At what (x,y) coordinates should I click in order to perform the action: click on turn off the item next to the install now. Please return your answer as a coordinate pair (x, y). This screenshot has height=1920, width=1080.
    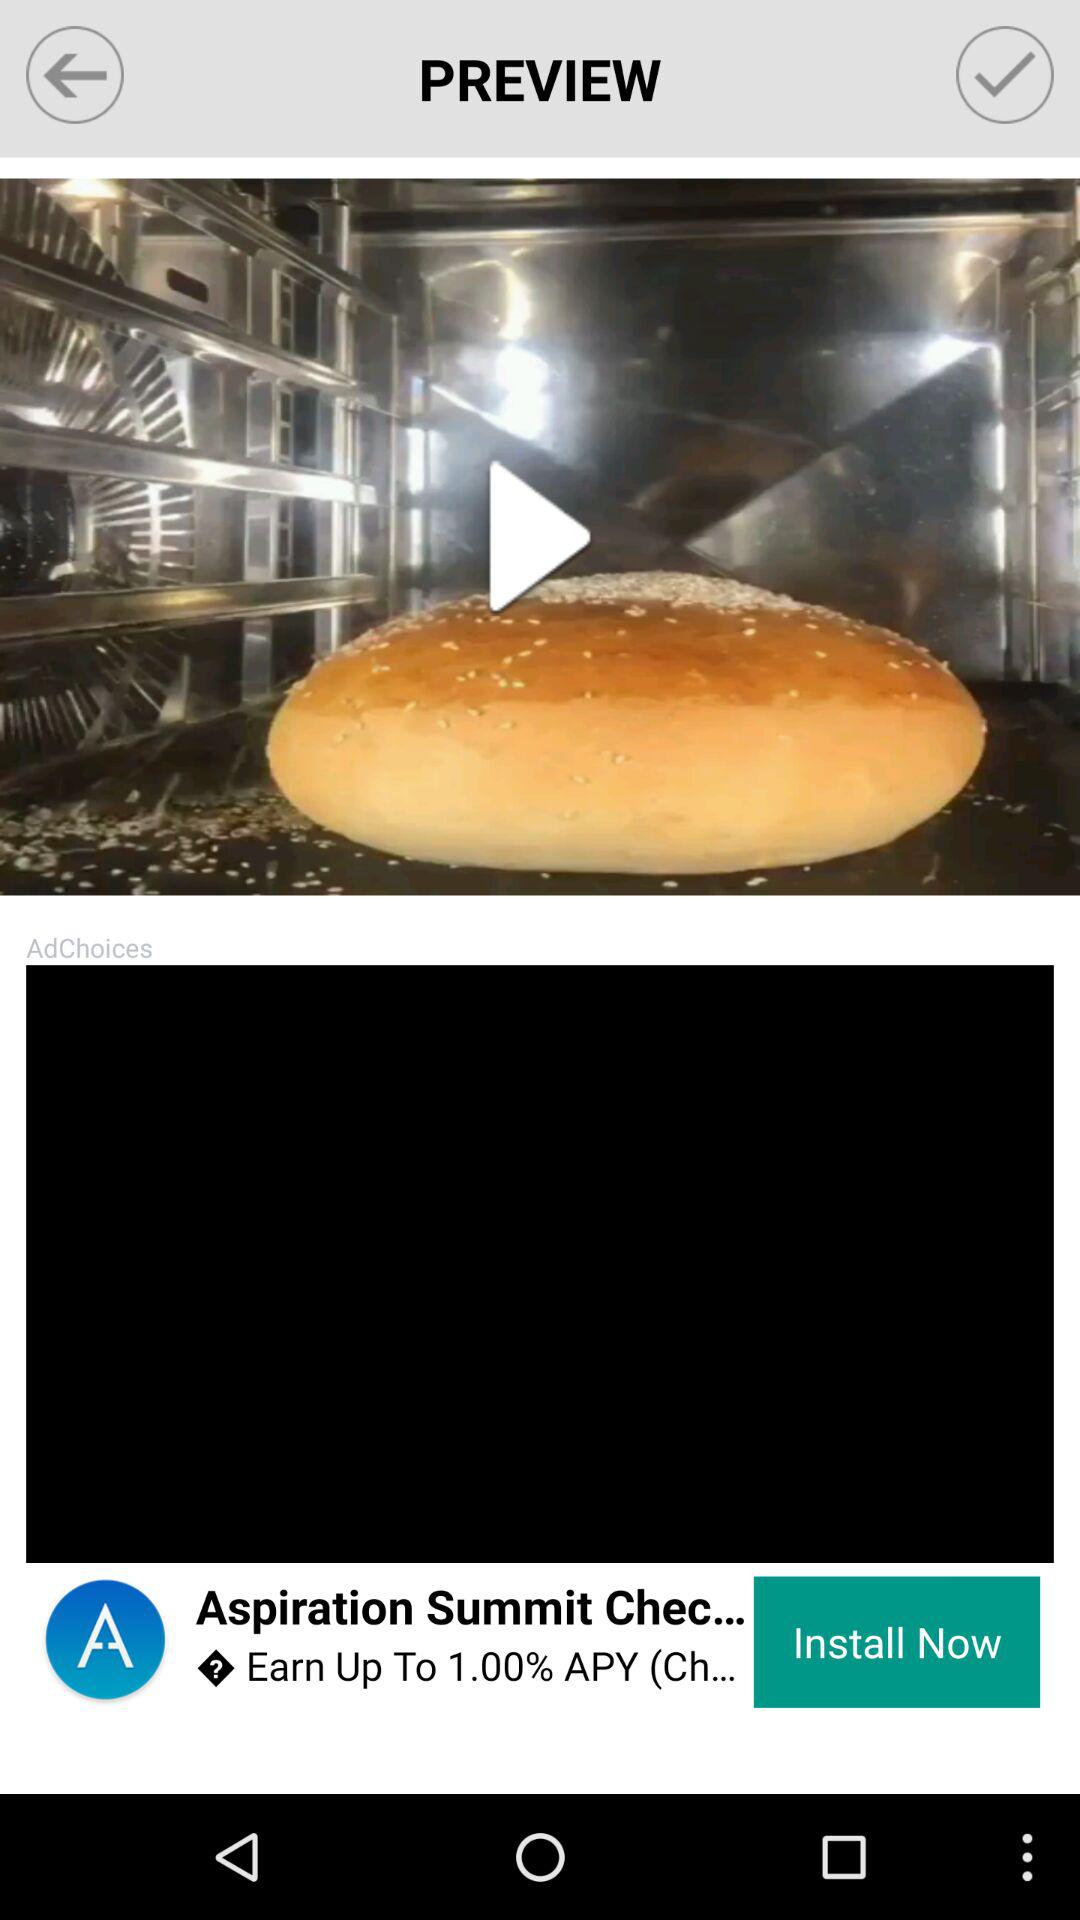
    Looking at the image, I should click on (474, 1666).